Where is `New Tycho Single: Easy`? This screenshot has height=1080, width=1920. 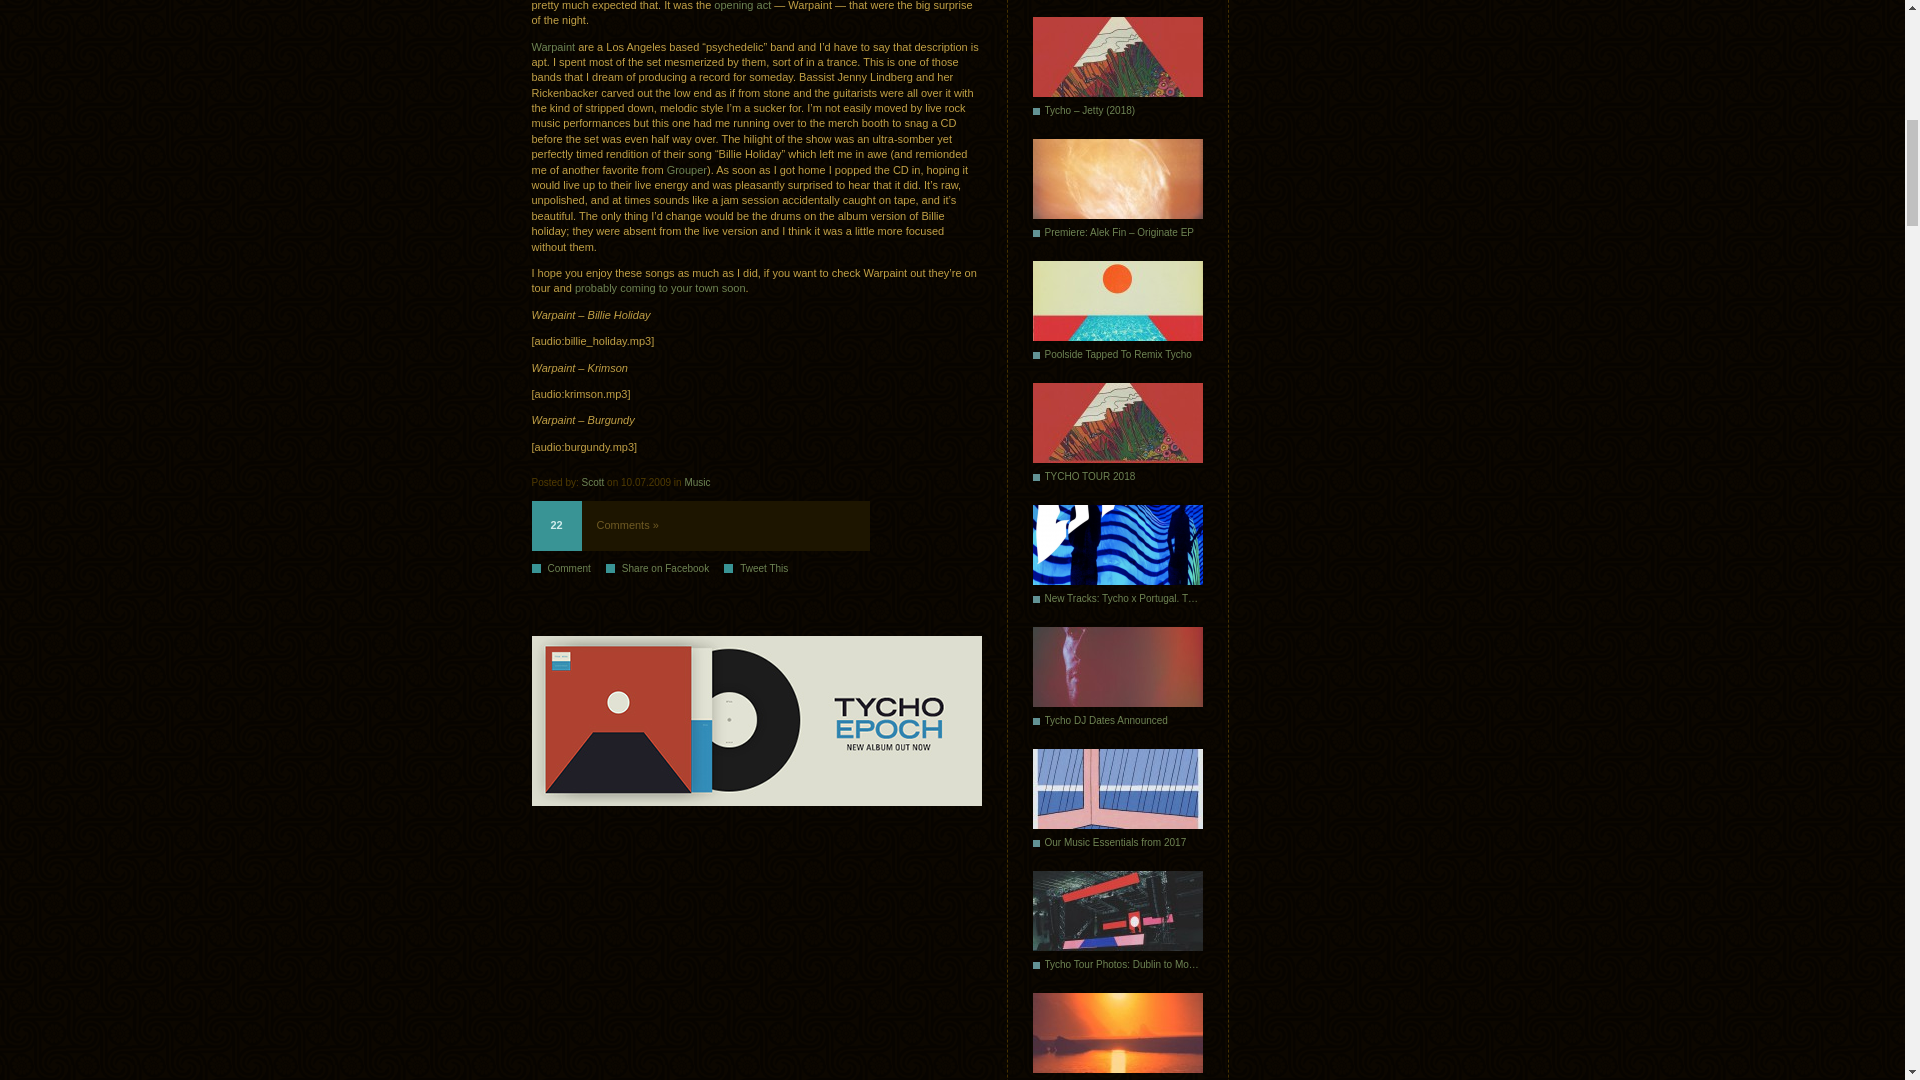
New Tycho Single: Easy is located at coordinates (1116, 2).